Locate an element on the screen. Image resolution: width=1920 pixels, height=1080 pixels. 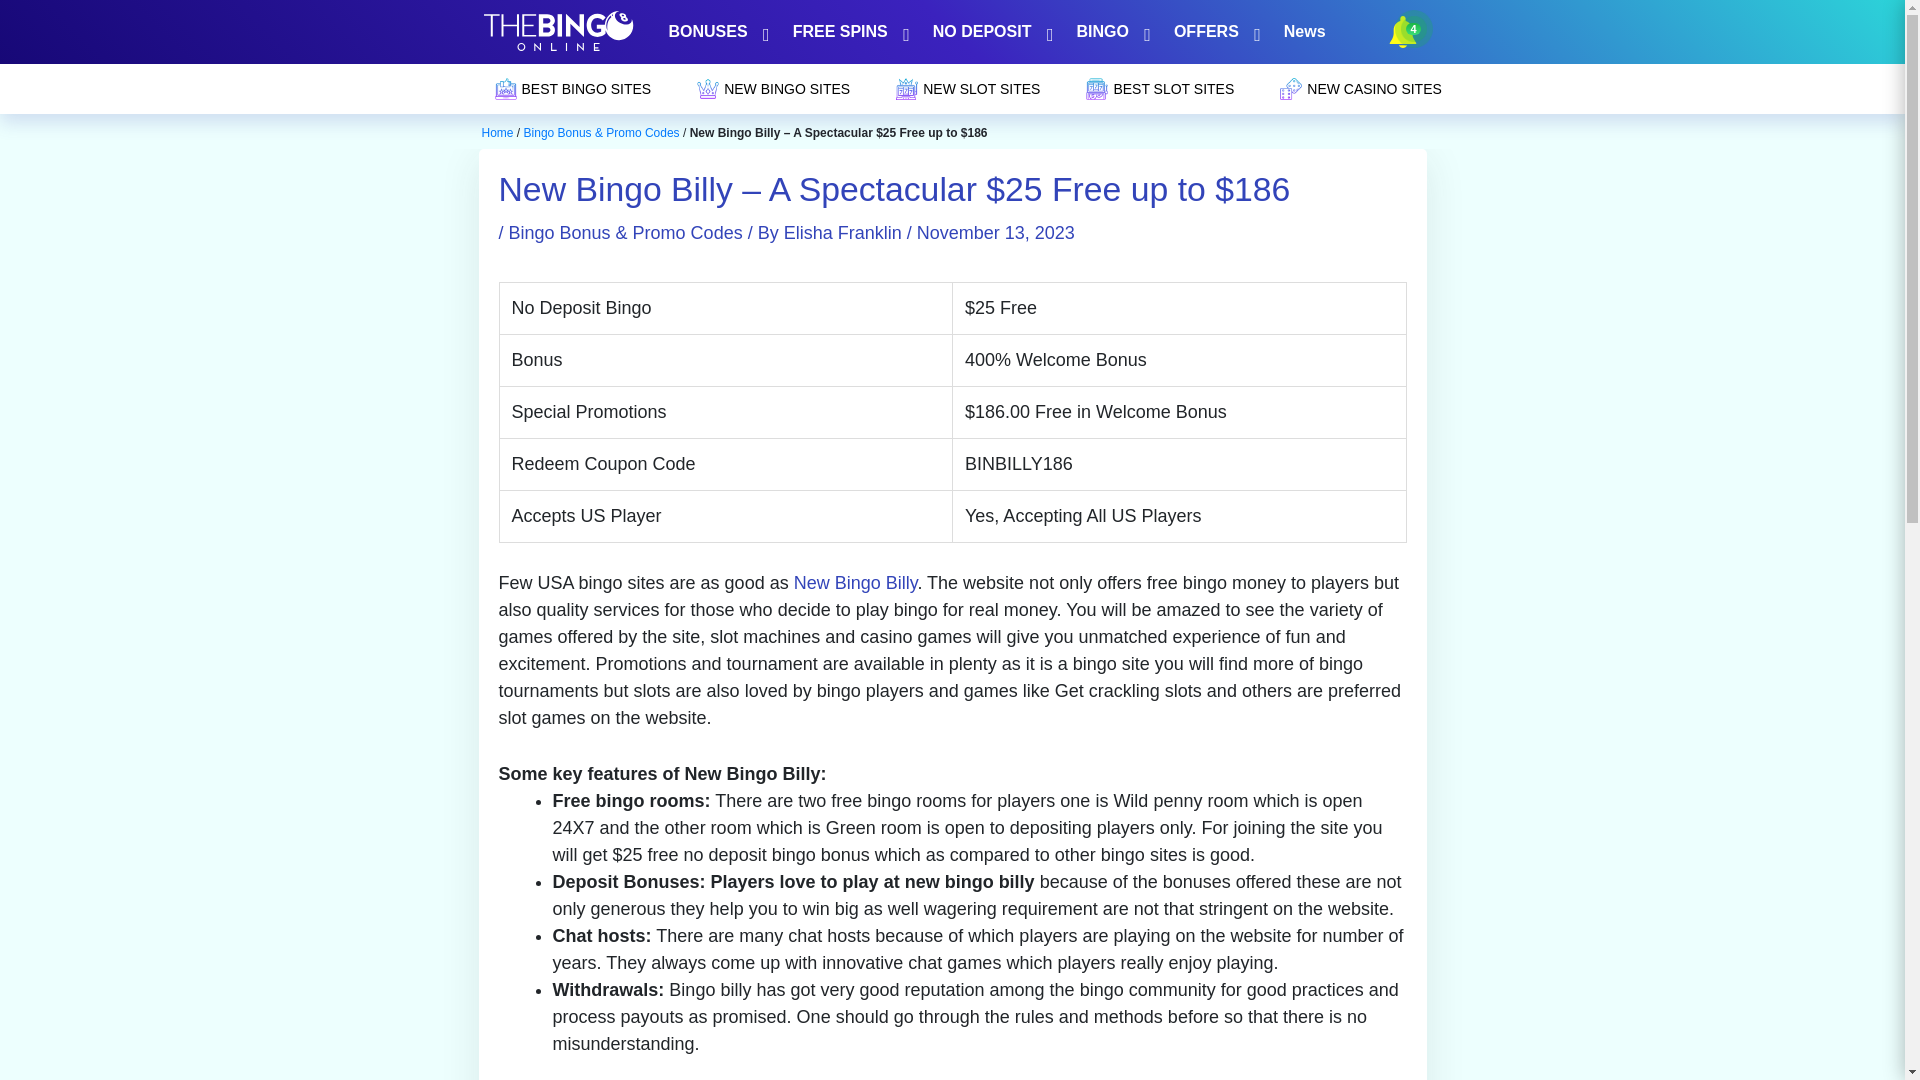
NO DEPOSIT is located at coordinates (989, 32).